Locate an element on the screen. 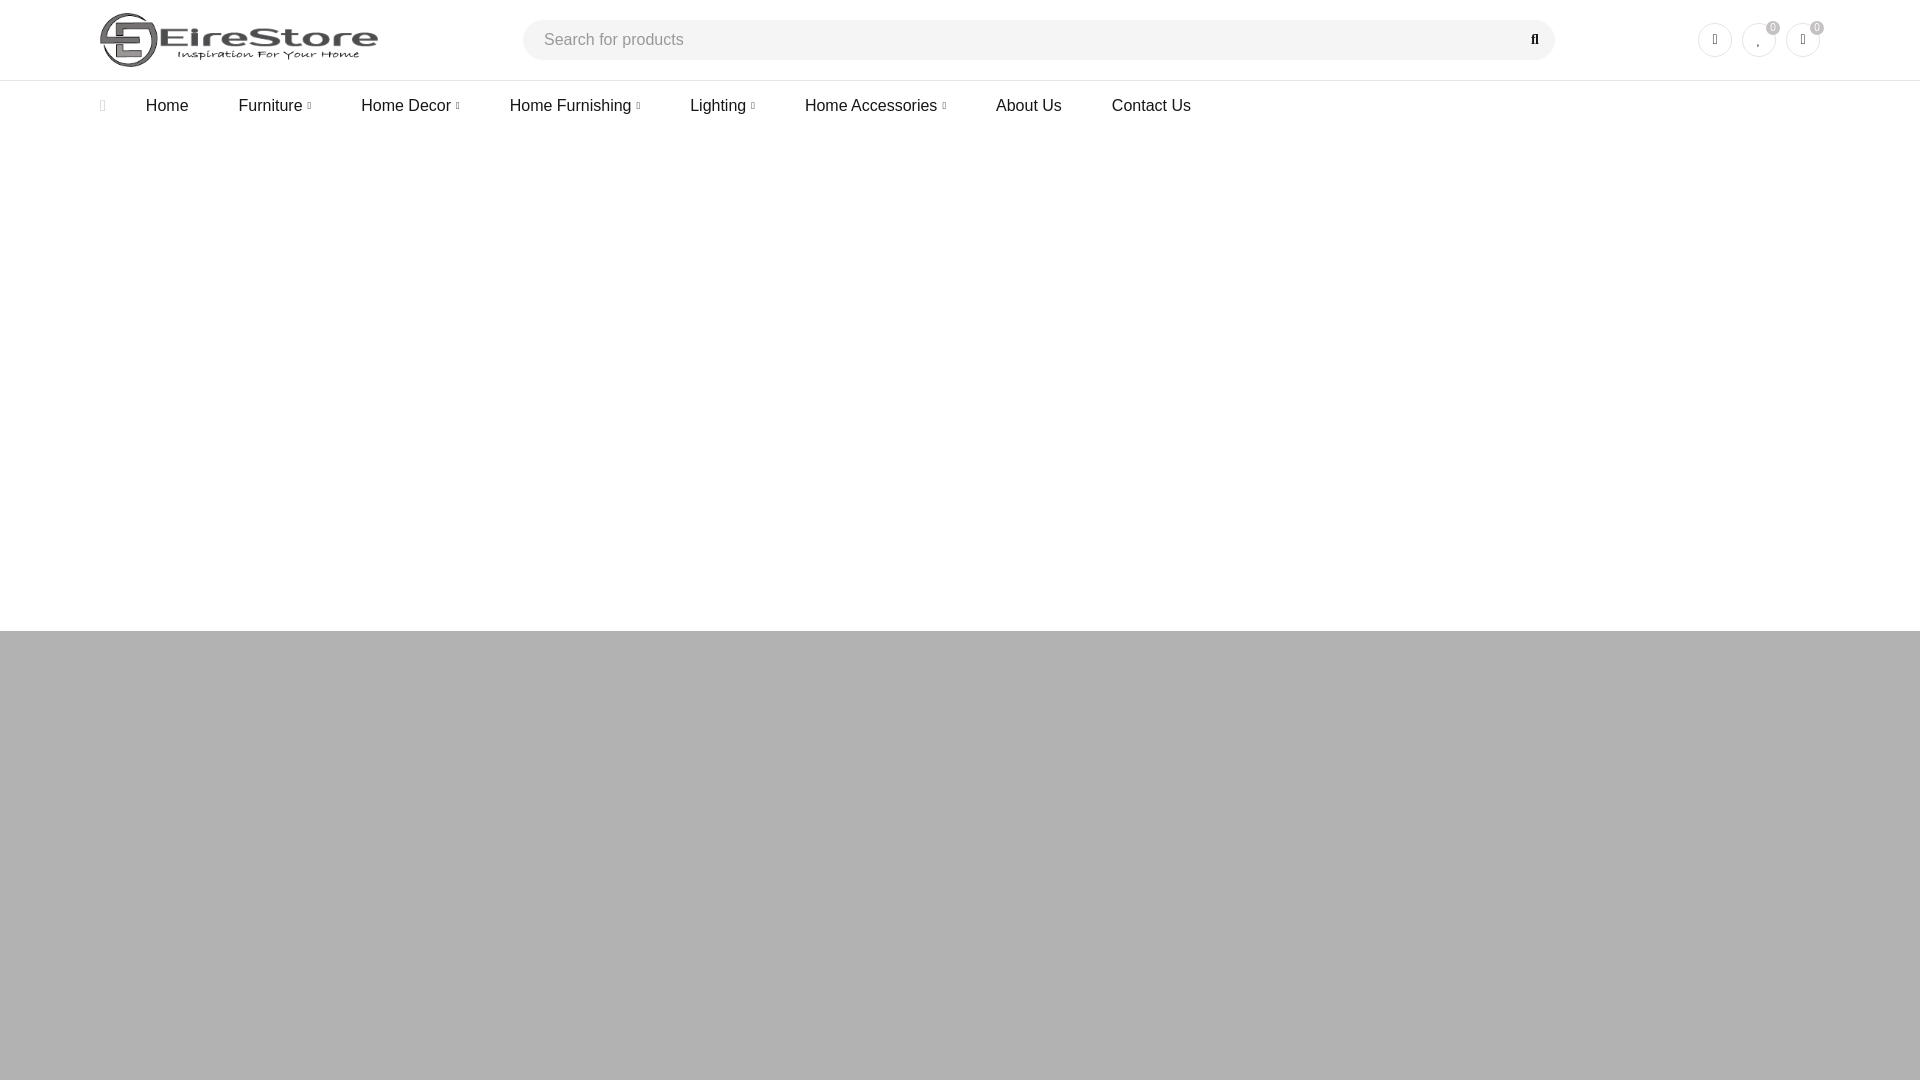 This screenshot has height=1080, width=1920. Search is located at coordinates (1534, 40).